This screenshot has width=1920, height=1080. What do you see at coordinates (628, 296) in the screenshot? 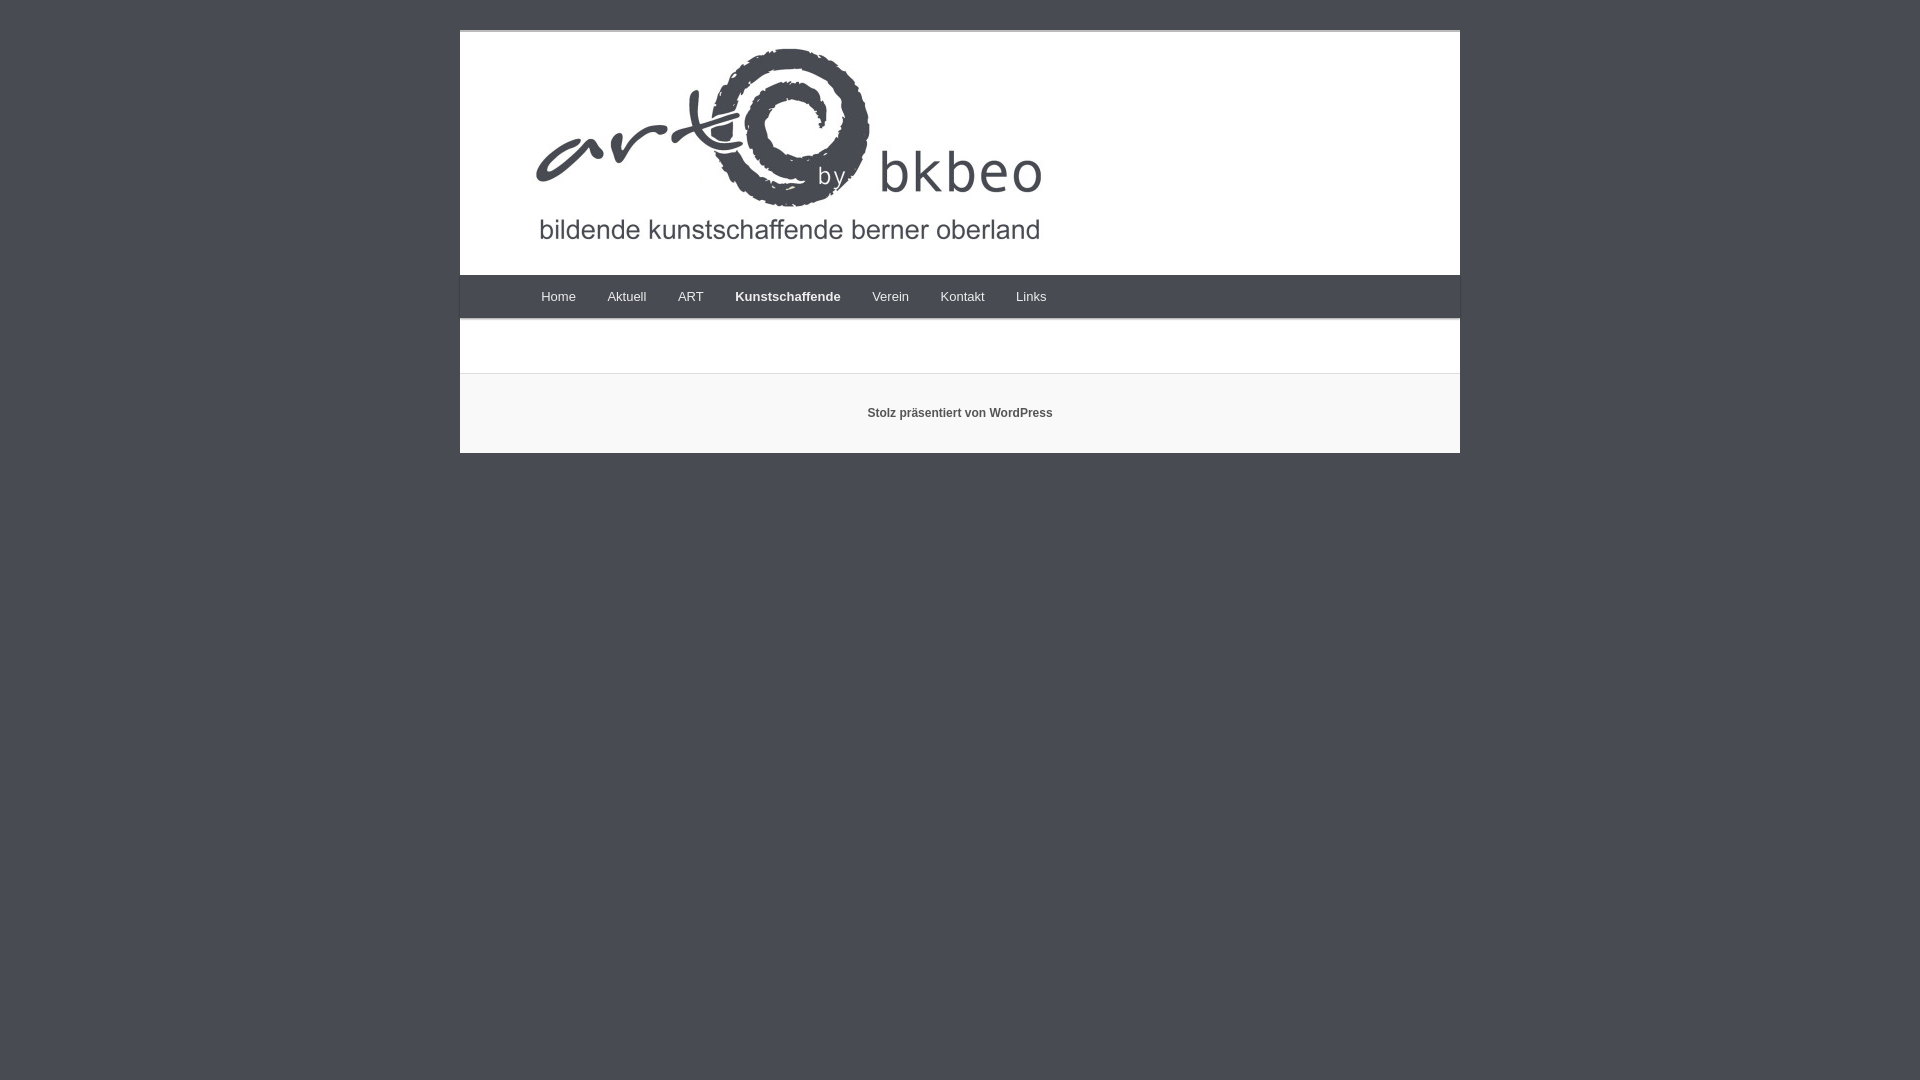
I see `Aktuell` at bounding box center [628, 296].